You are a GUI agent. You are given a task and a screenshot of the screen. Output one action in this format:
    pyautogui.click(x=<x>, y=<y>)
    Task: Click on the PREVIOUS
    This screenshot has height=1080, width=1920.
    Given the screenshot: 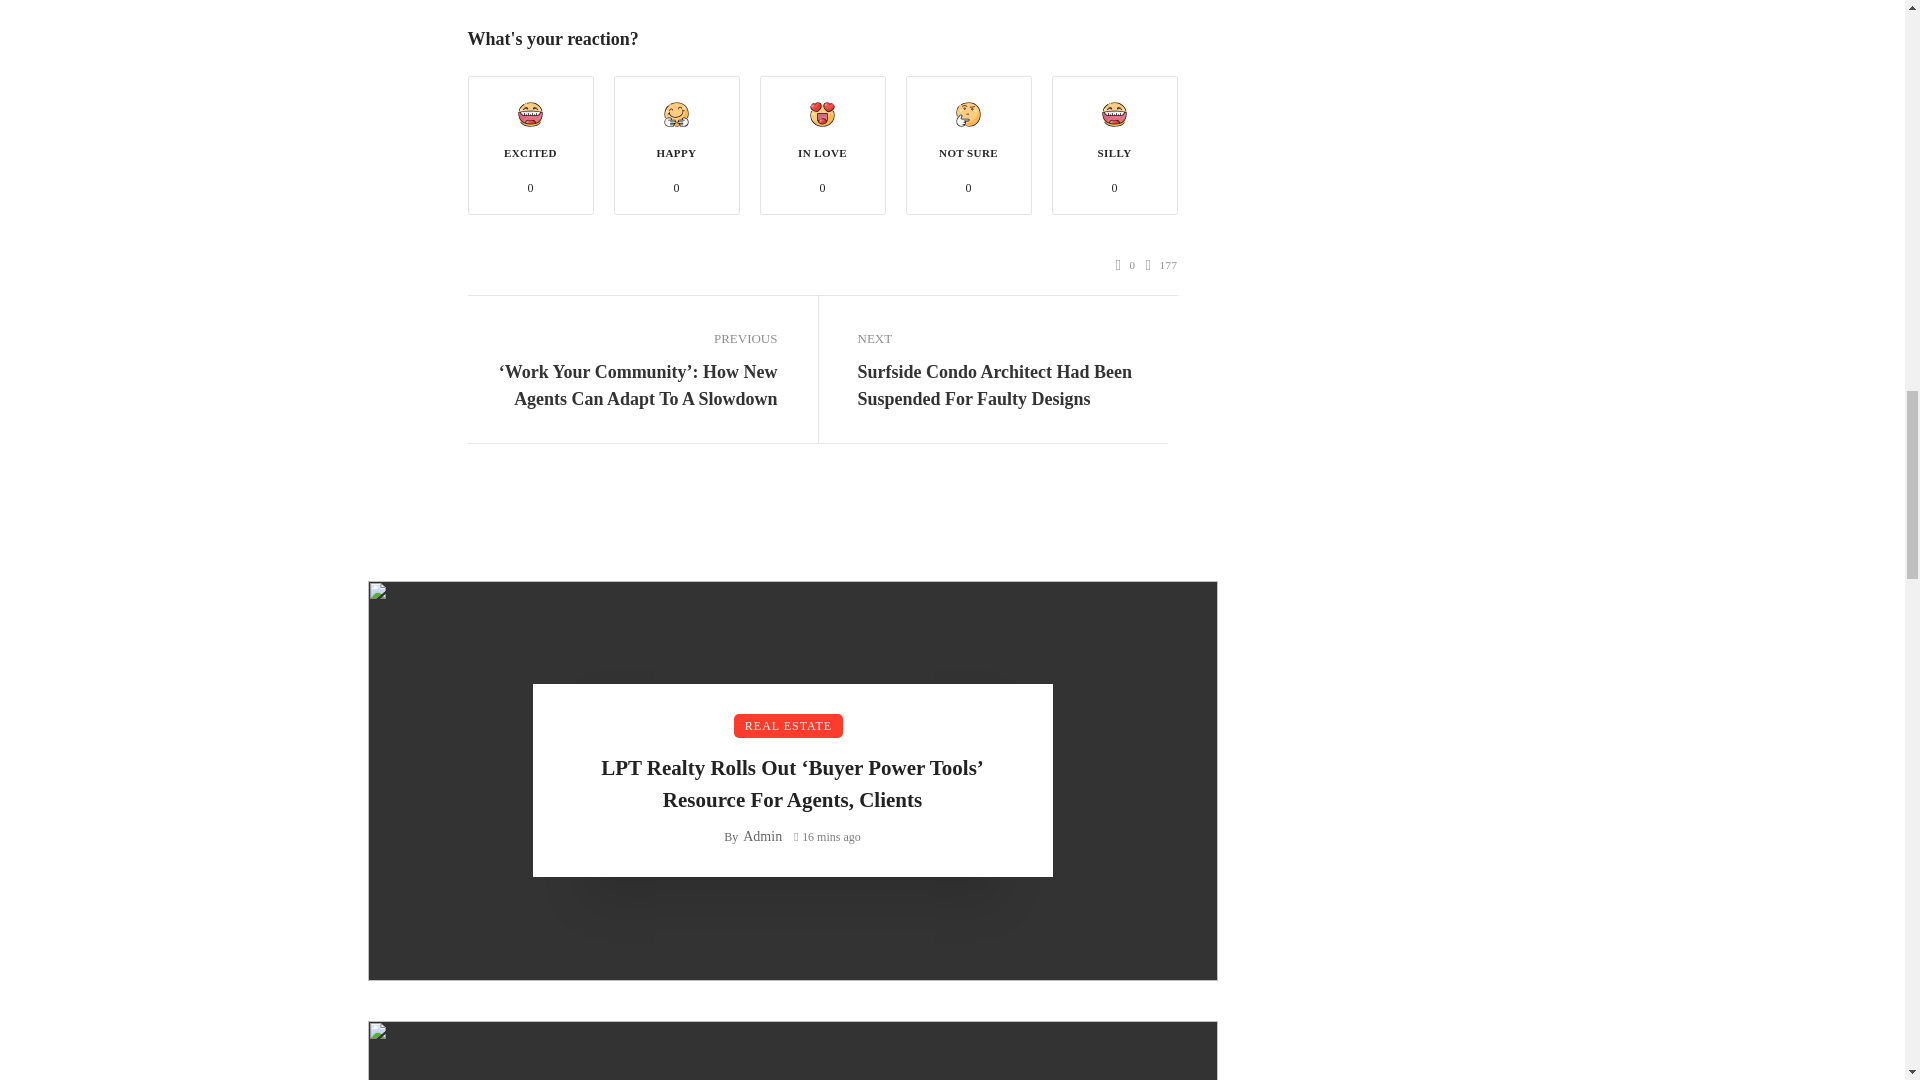 What is the action you would take?
    pyautogui.click(x=622, y=339)
    